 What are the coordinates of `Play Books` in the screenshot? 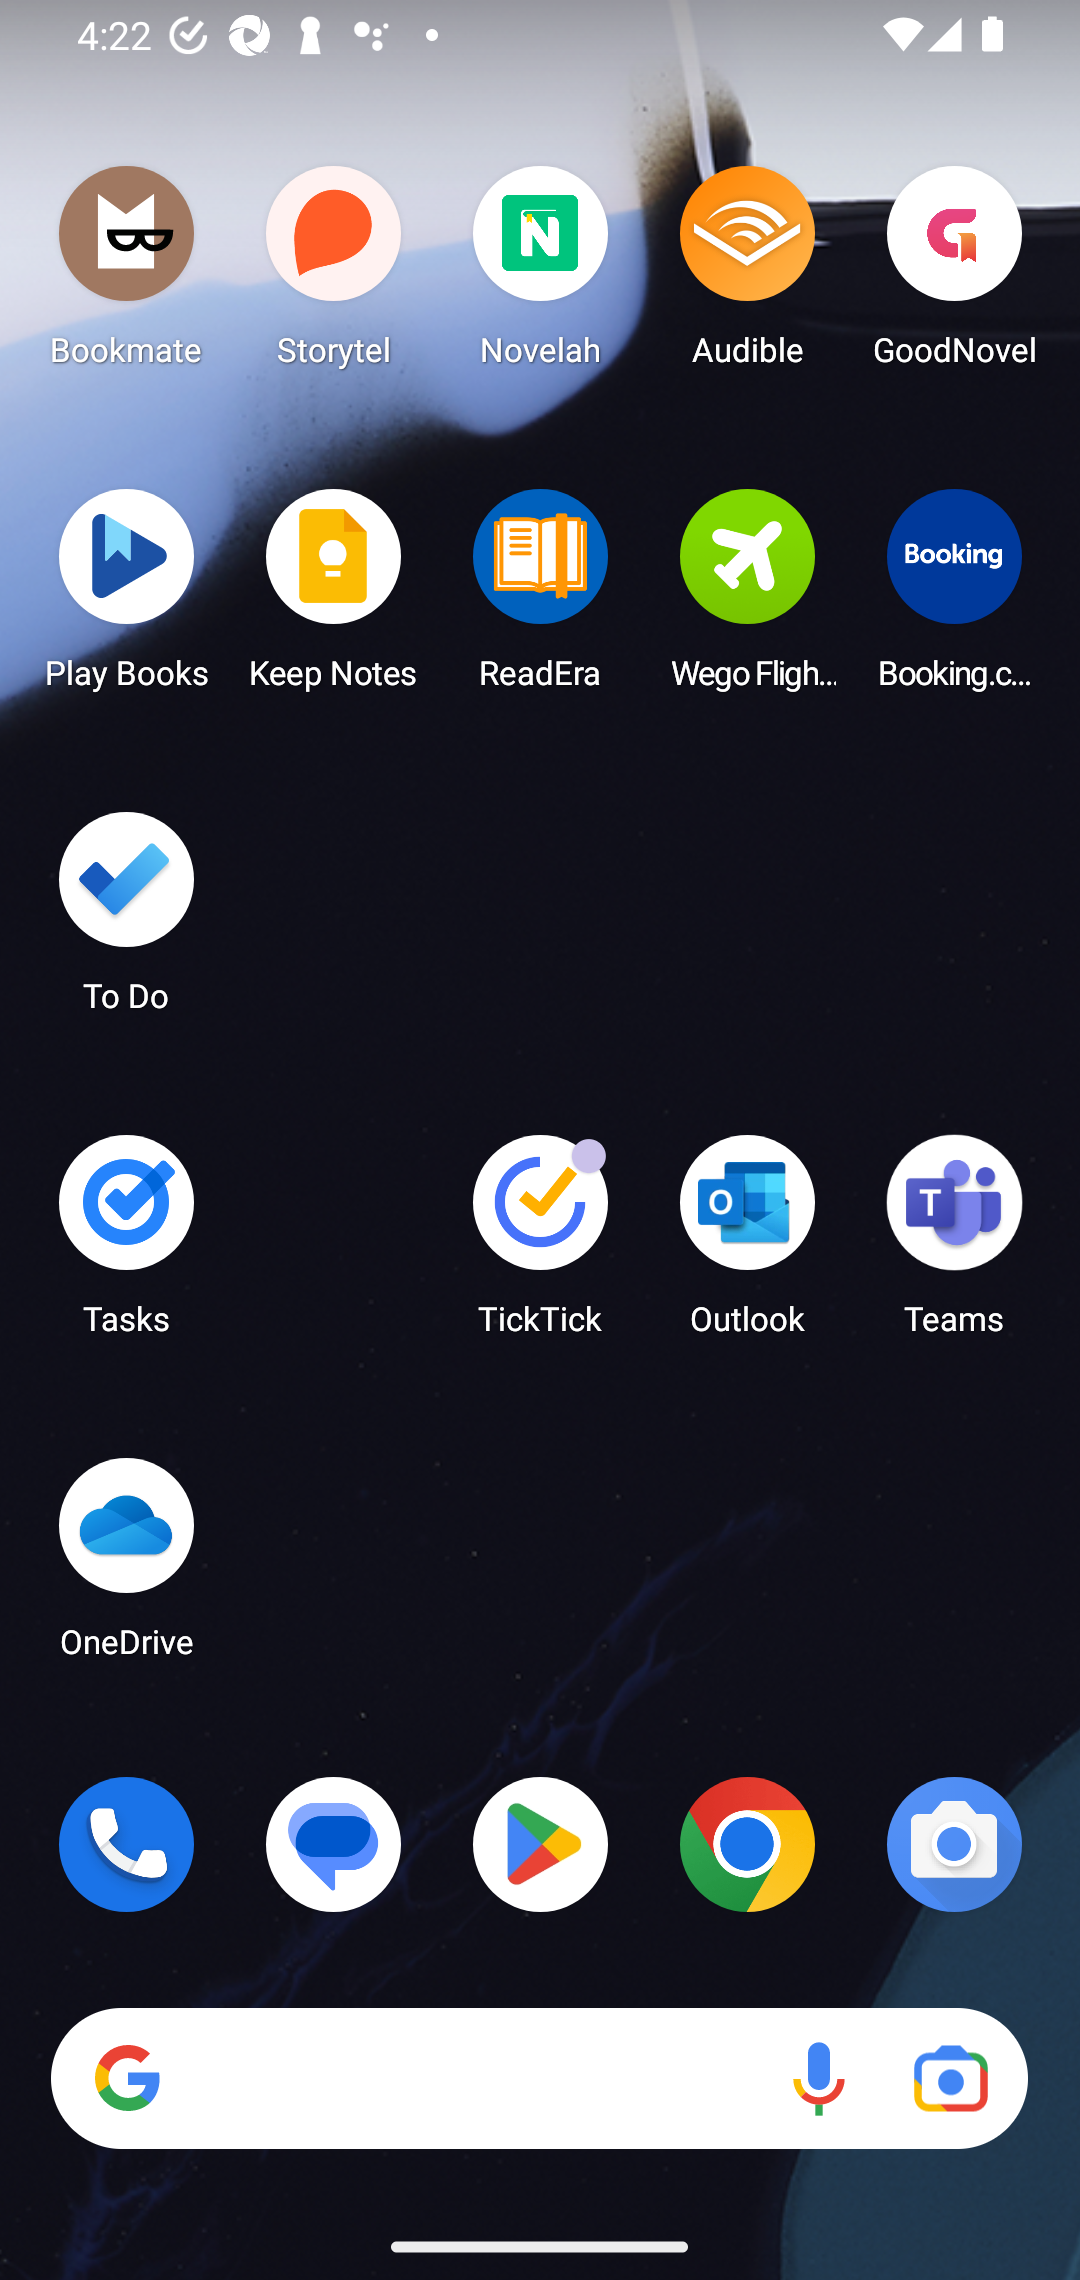 It's located at (126, 597).